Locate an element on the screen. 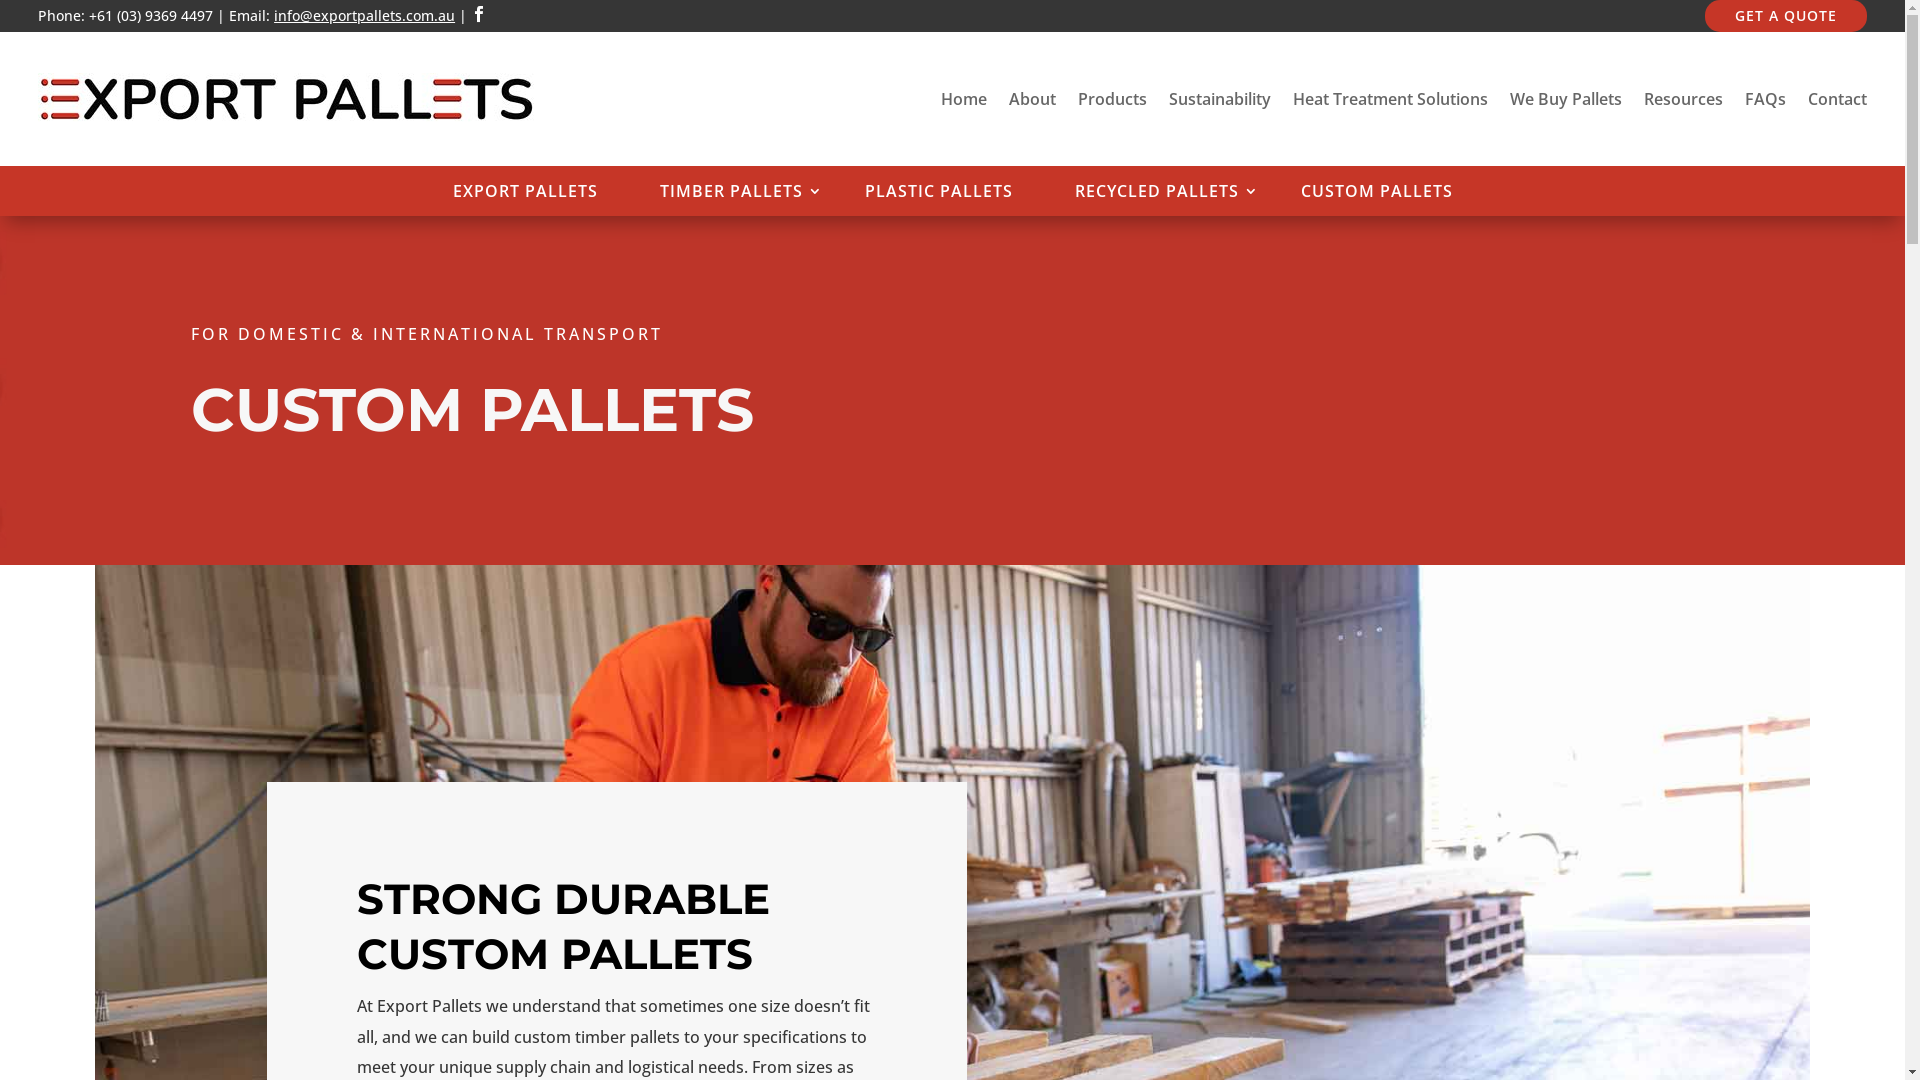  Products is located at coordinates (1112, 99).